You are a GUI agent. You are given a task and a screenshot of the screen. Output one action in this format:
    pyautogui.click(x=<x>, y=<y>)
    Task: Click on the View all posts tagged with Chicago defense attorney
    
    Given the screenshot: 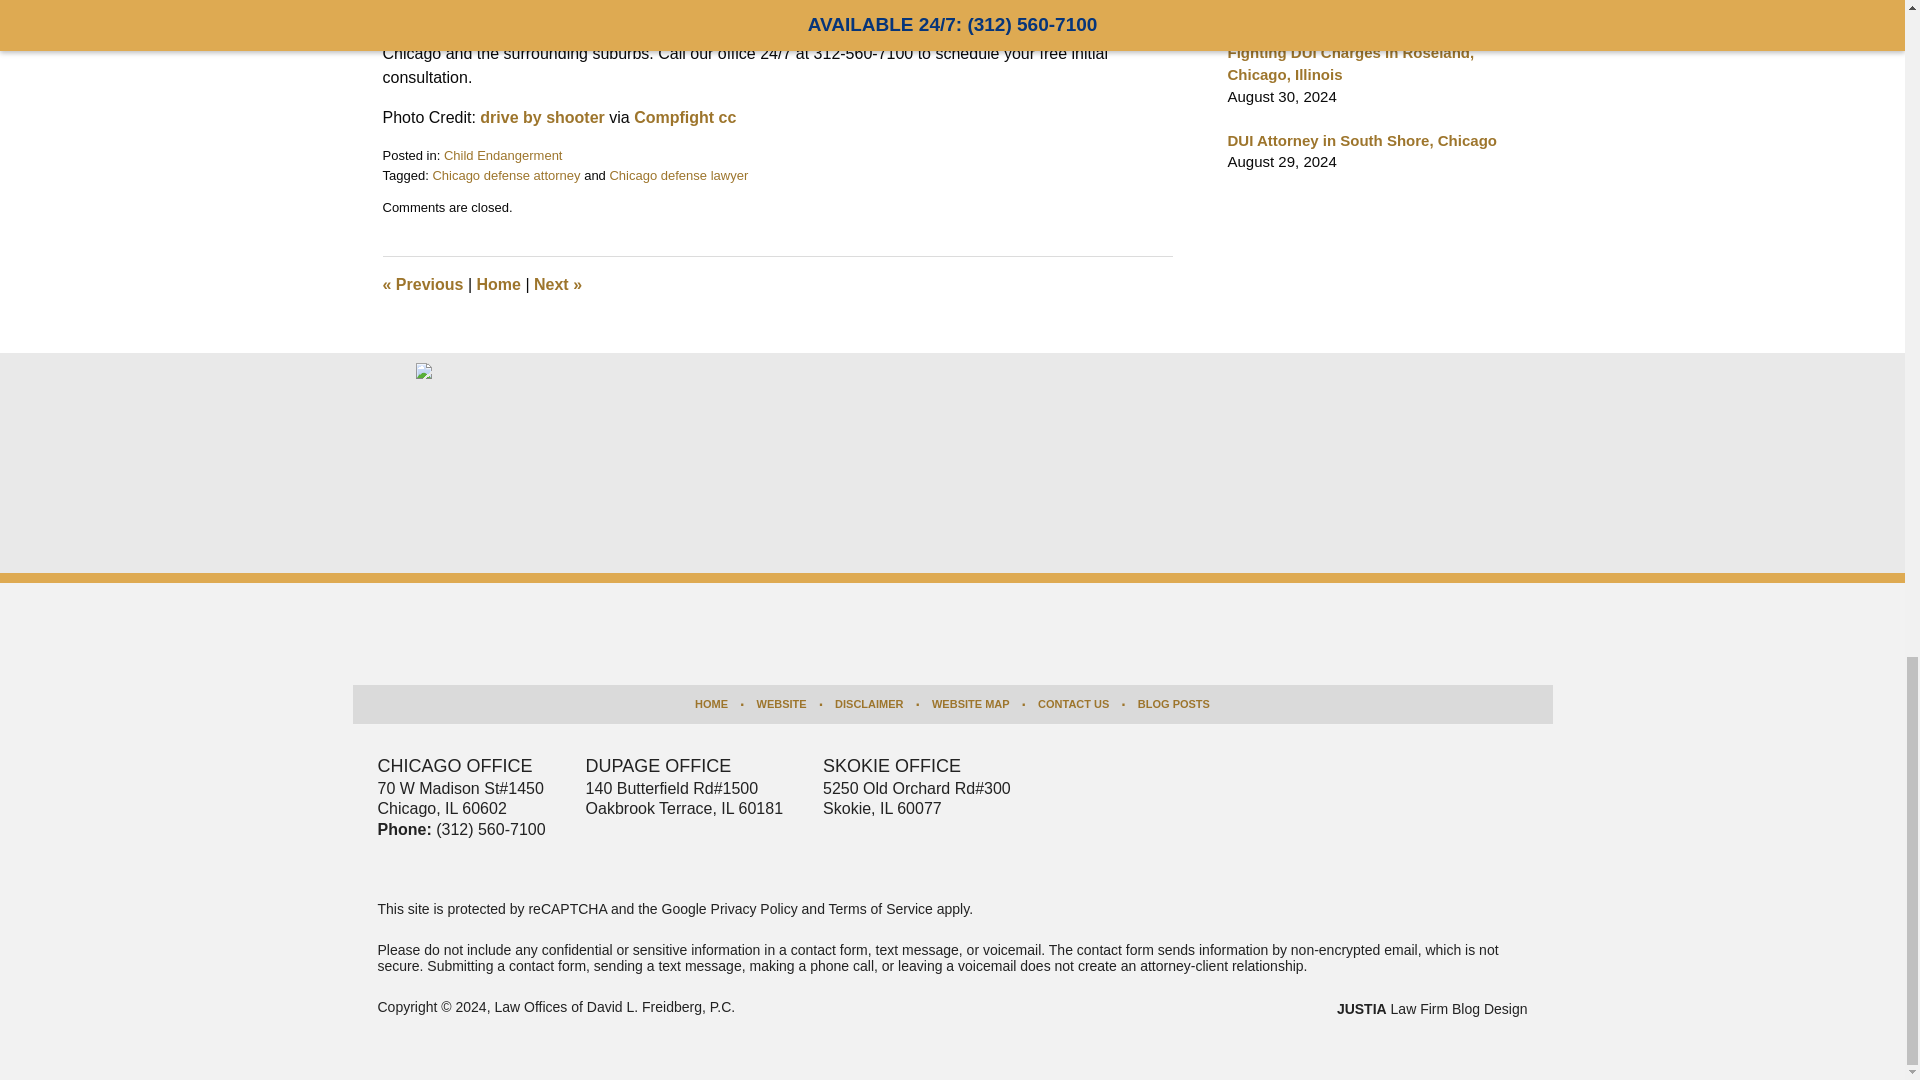 What is the action you would take?
    pyautogui.click(x=506, y=175)
    